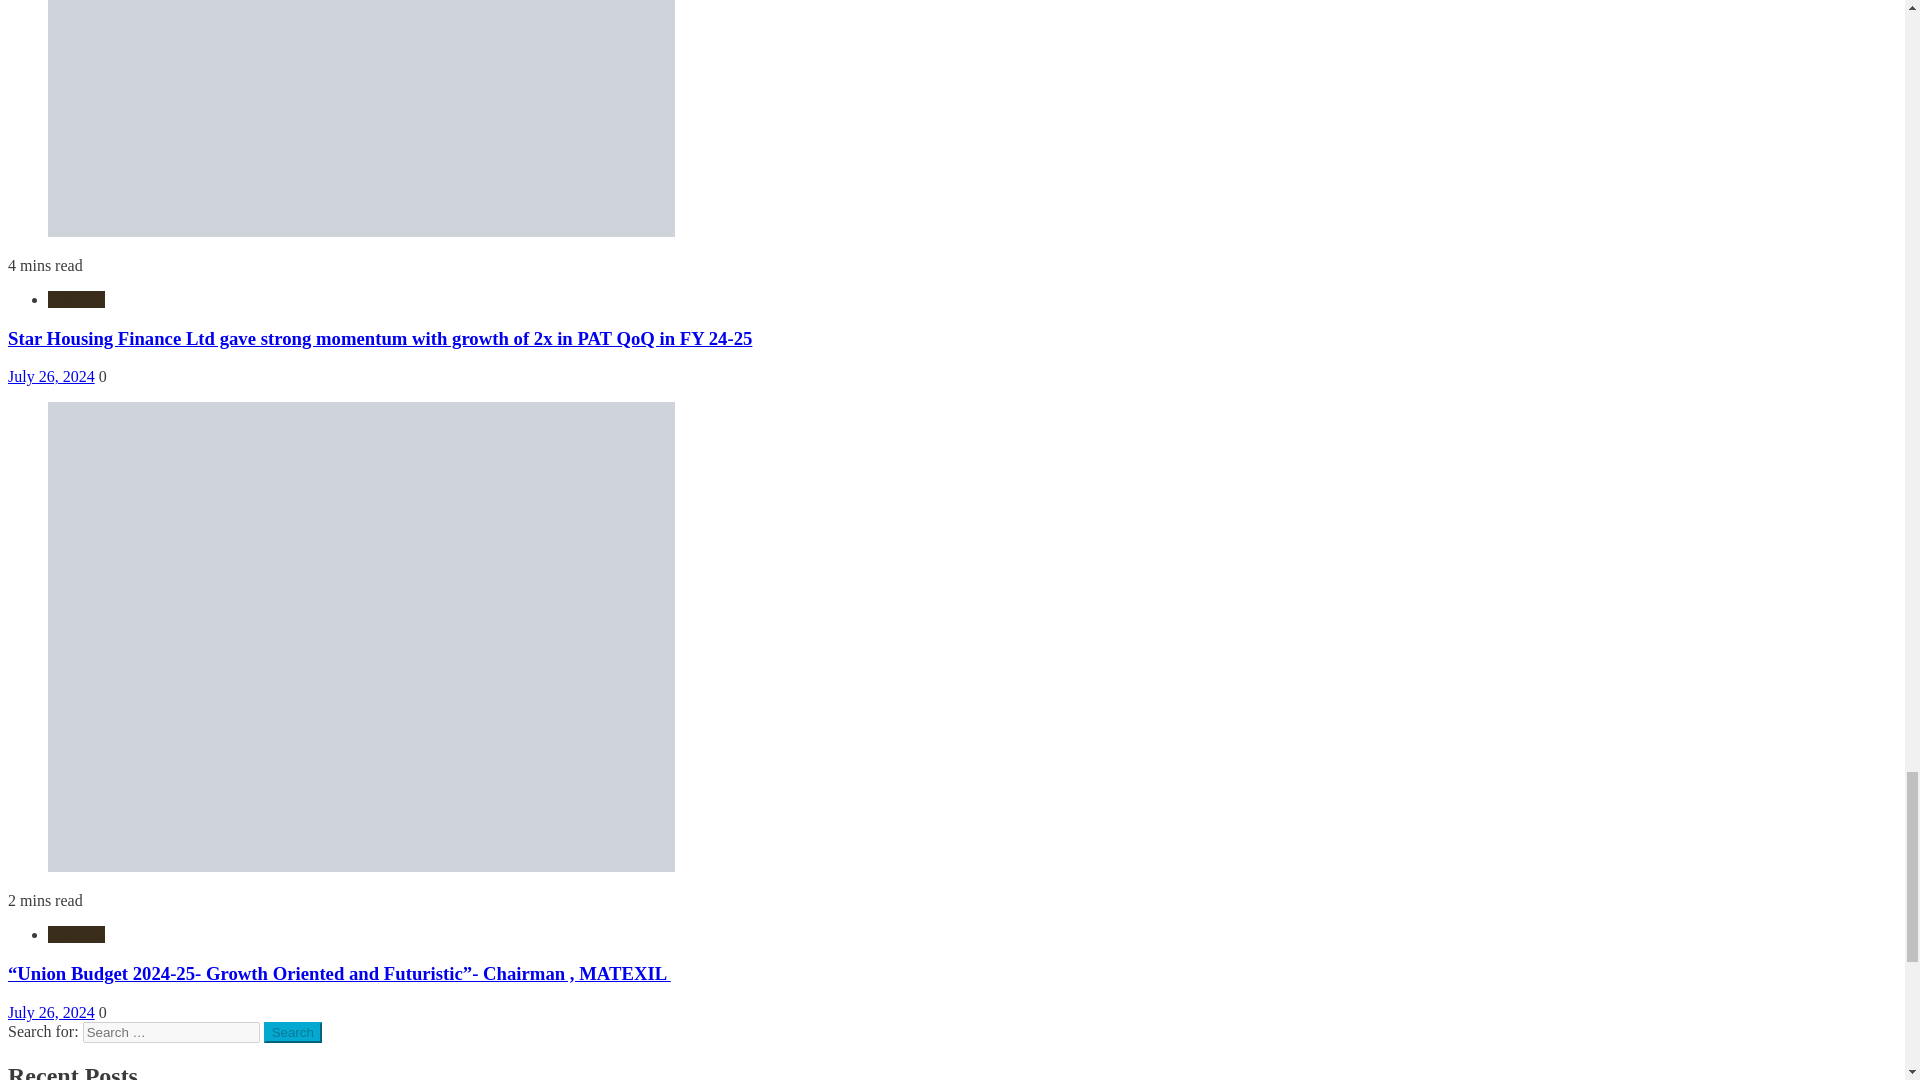 Image resolution: width=1920 pixels, height=1080 pixels. Describe the element at coordinates (76, 298) in the screenshot. I see `Business` at that location.